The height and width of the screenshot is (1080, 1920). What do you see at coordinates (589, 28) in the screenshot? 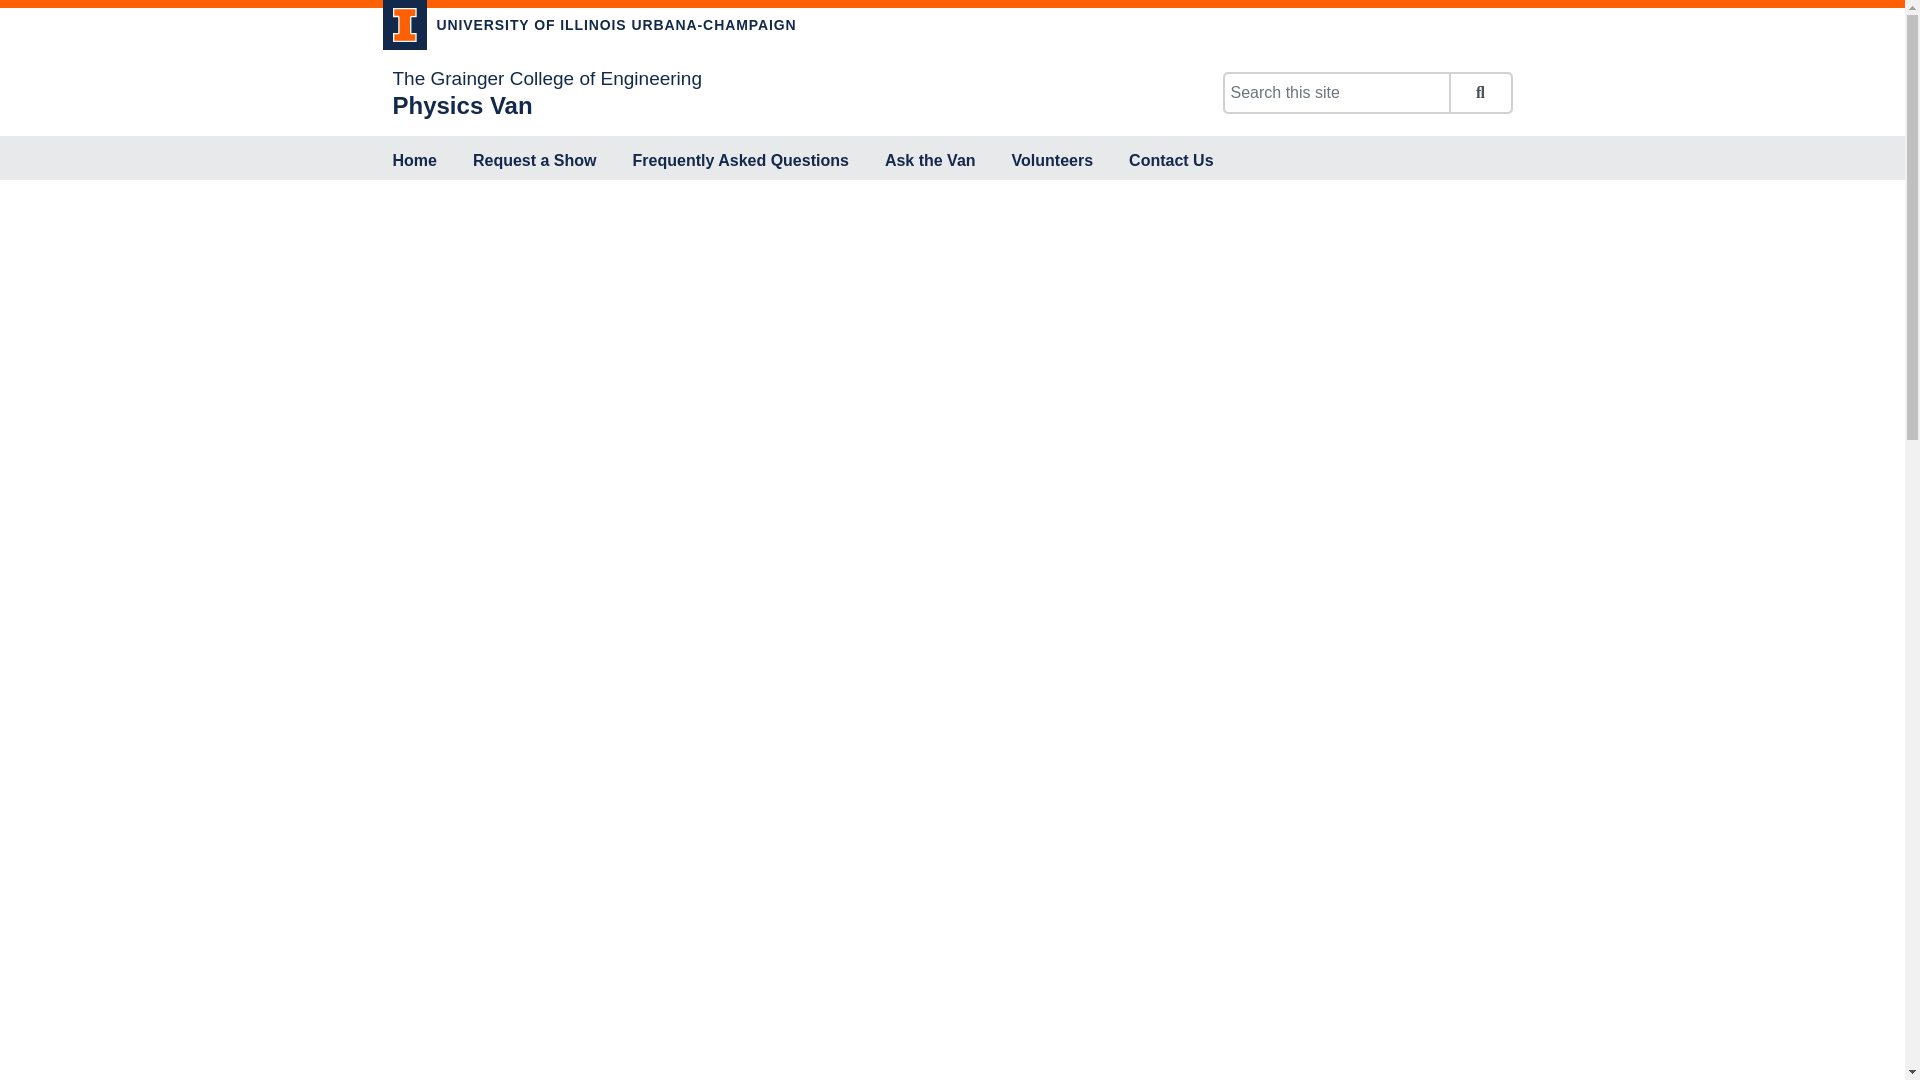
I see `UNIVERSITY OF ILLINOIS URBANA-CHAMPAIGN` at bounding box center [589, 28].